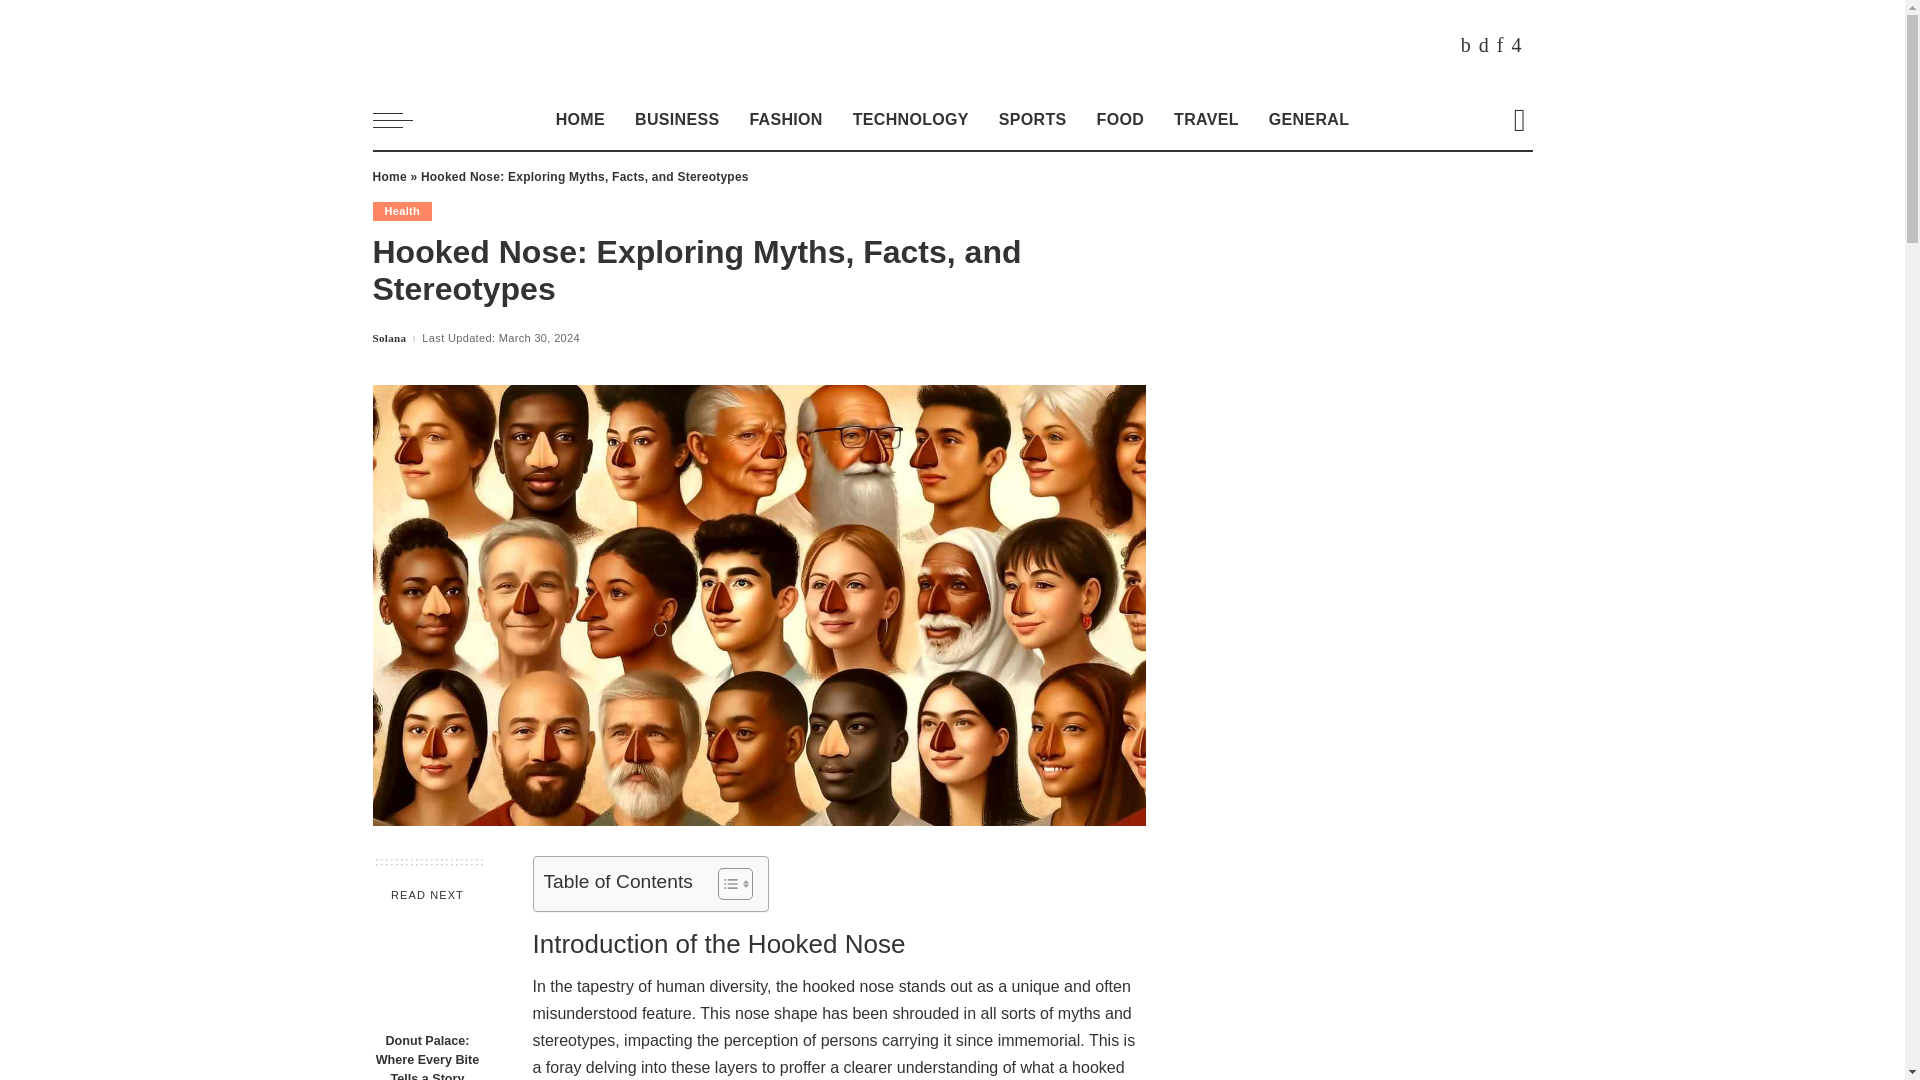  Describe the element at coordinates (1120, 120) in the screenshot. I see `FOOD` at that location.